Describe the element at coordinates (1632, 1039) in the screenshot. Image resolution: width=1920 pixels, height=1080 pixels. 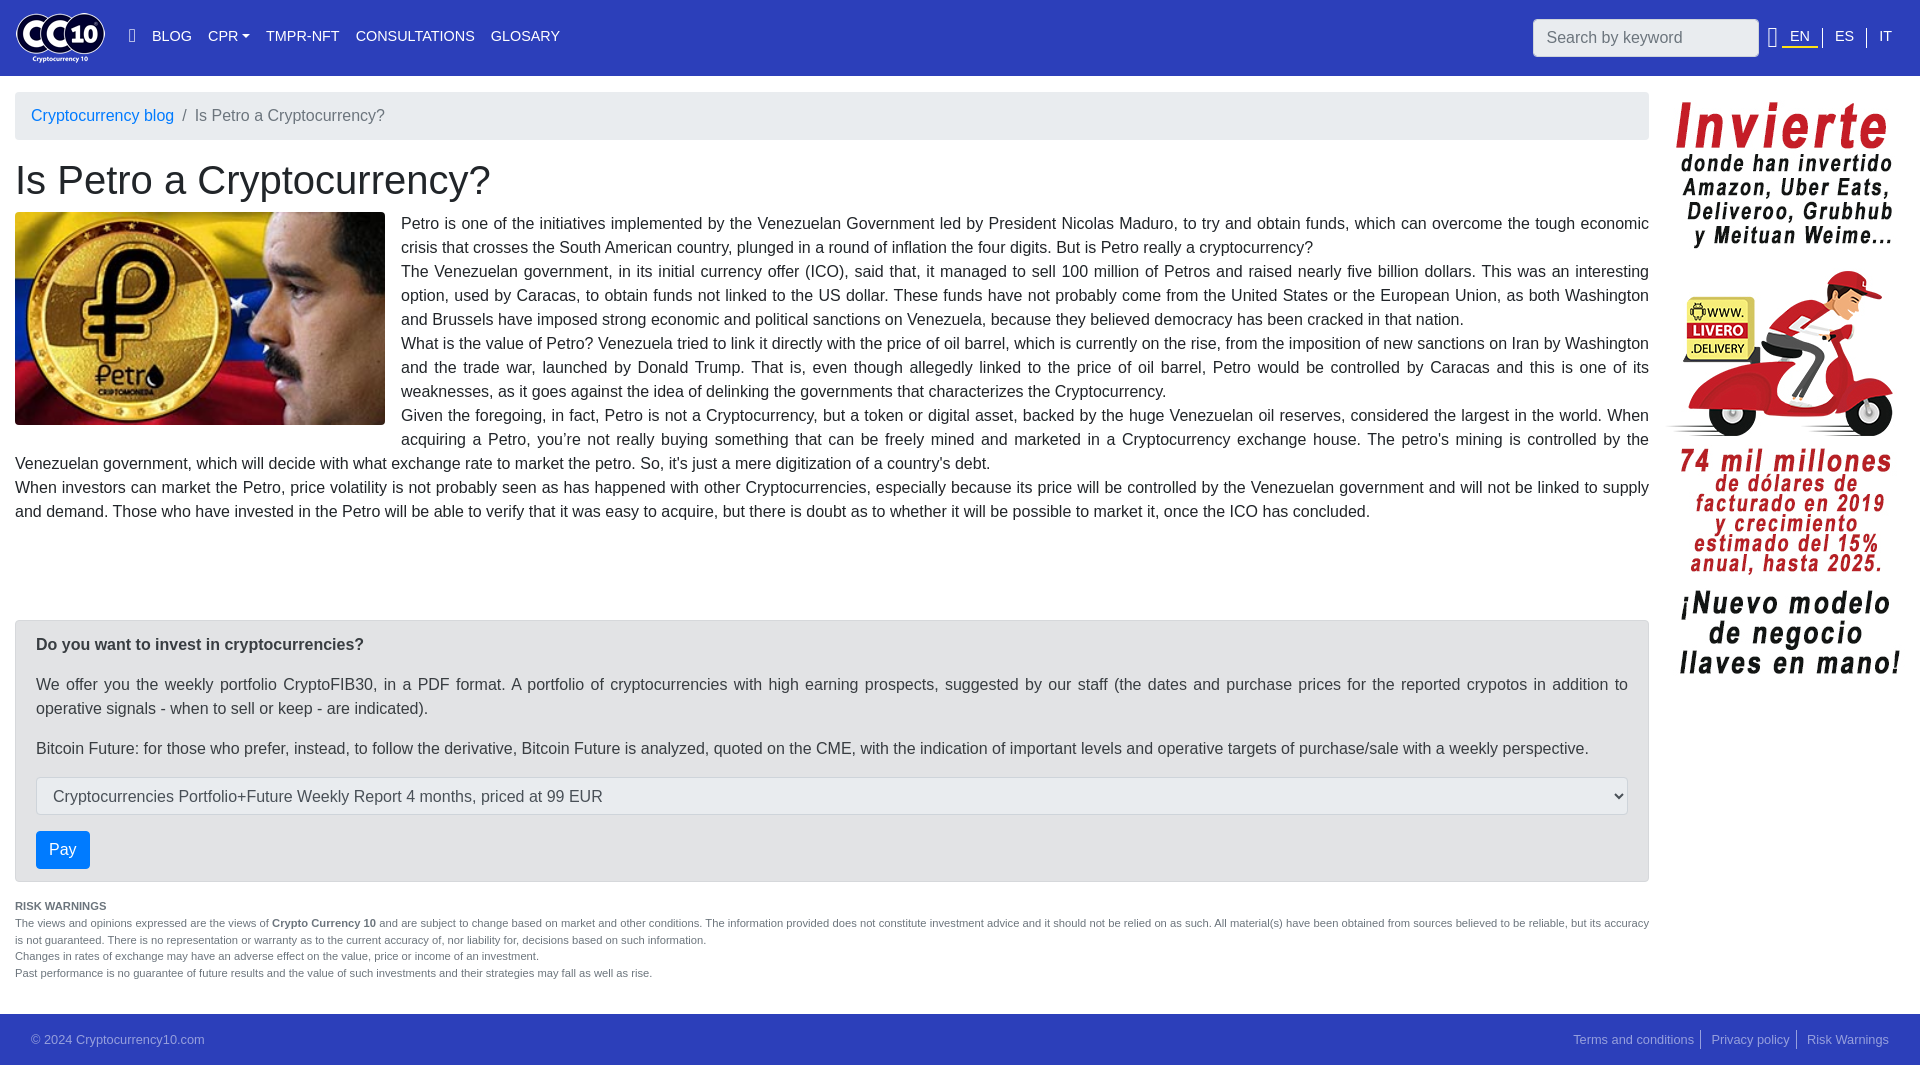
I see `Terms and conditions` at that location.